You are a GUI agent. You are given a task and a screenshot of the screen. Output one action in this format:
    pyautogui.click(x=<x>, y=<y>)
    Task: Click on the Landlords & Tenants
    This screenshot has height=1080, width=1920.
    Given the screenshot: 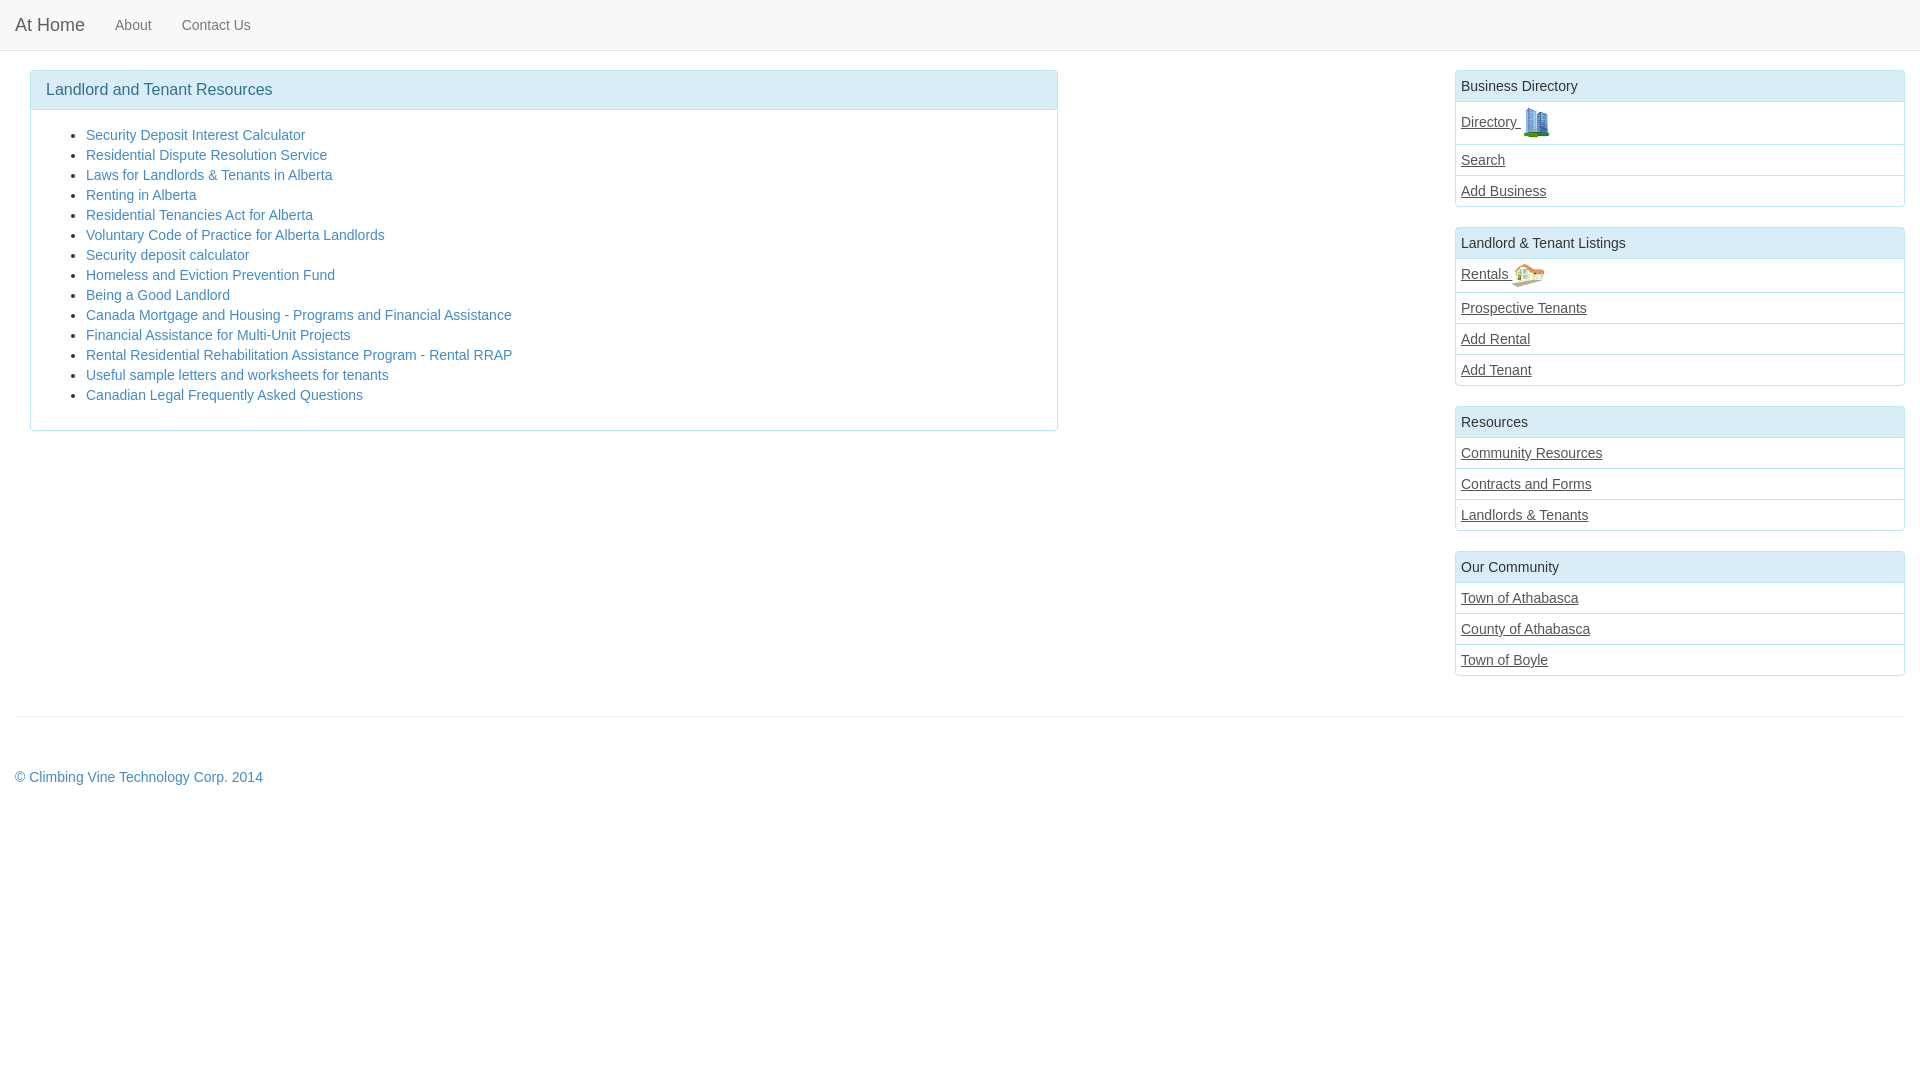 What is the action you would take?
    pyautogui.click(x=1680, y=515)
    